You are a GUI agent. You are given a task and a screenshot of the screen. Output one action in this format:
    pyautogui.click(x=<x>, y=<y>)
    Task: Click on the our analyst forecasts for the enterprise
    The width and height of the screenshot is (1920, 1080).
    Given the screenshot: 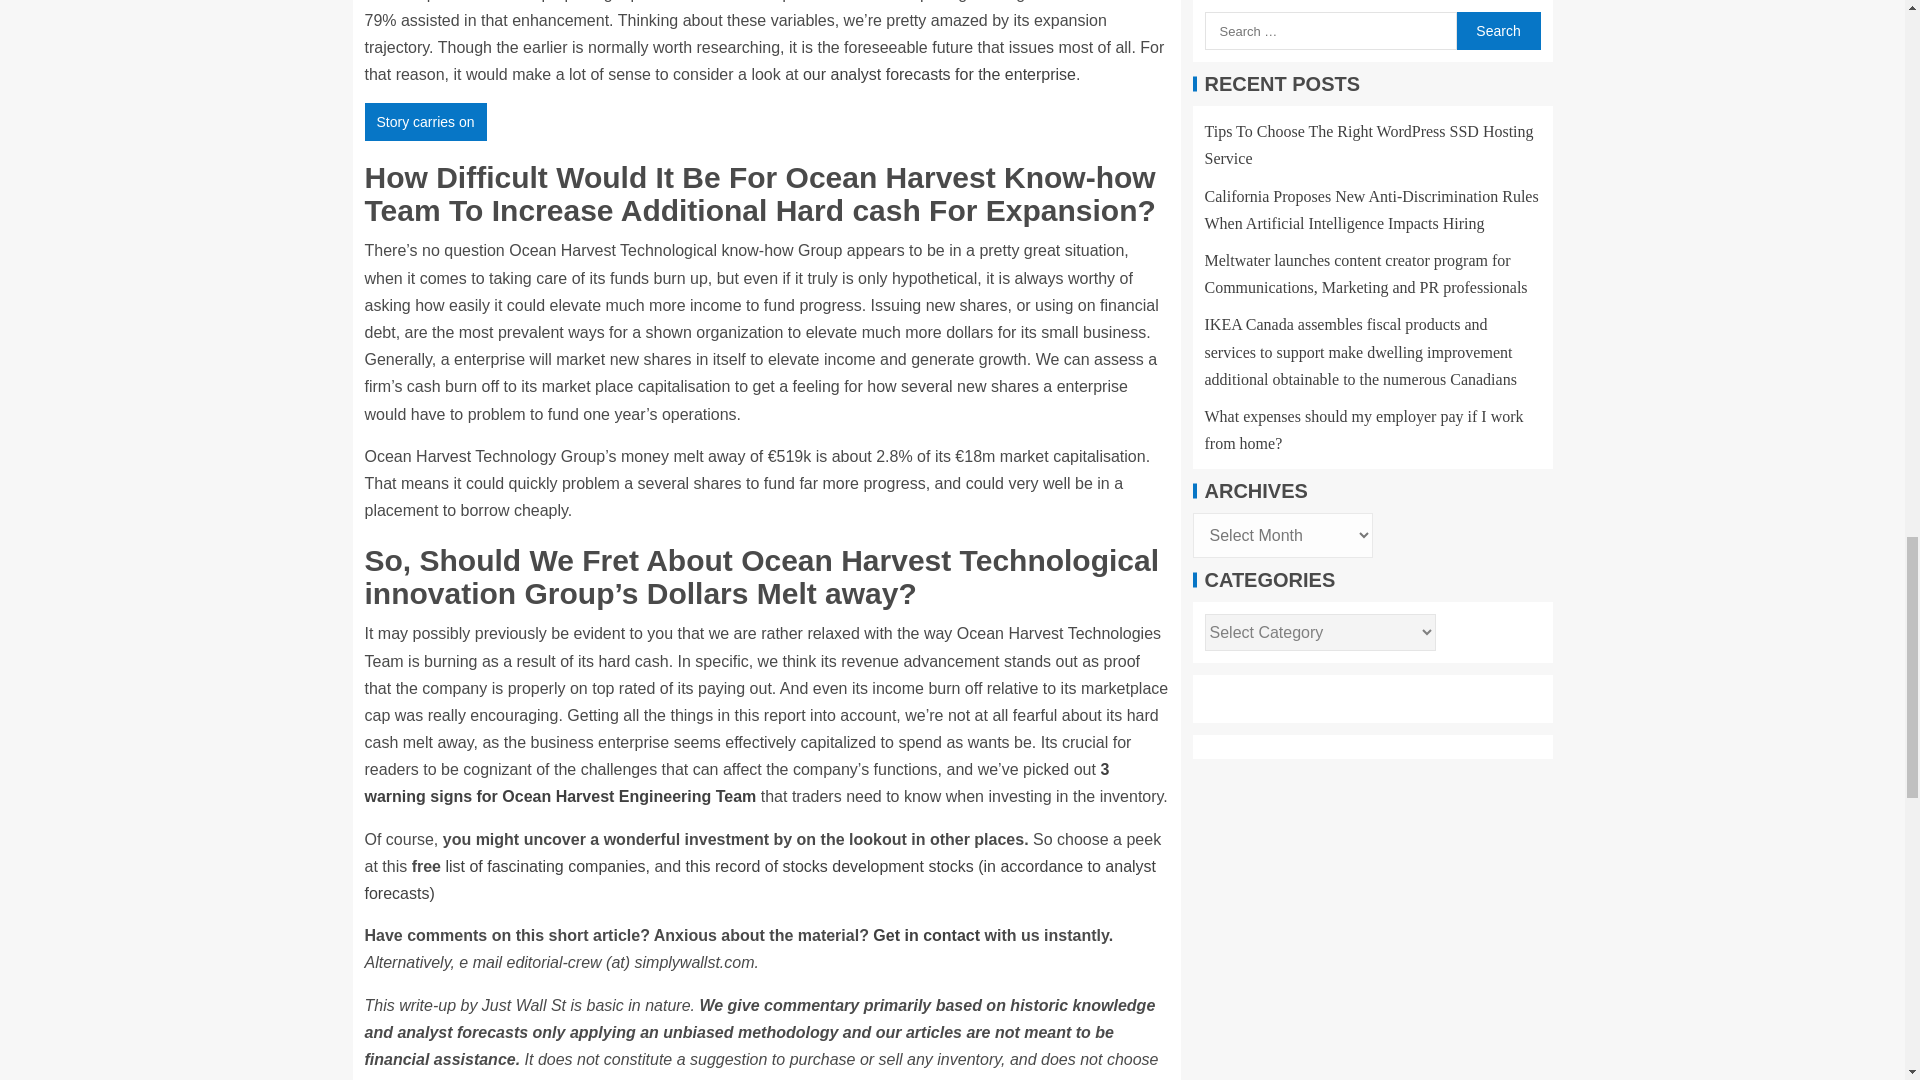 What is the action you would take?
    pyautogui.click(x=938, y=74)
    